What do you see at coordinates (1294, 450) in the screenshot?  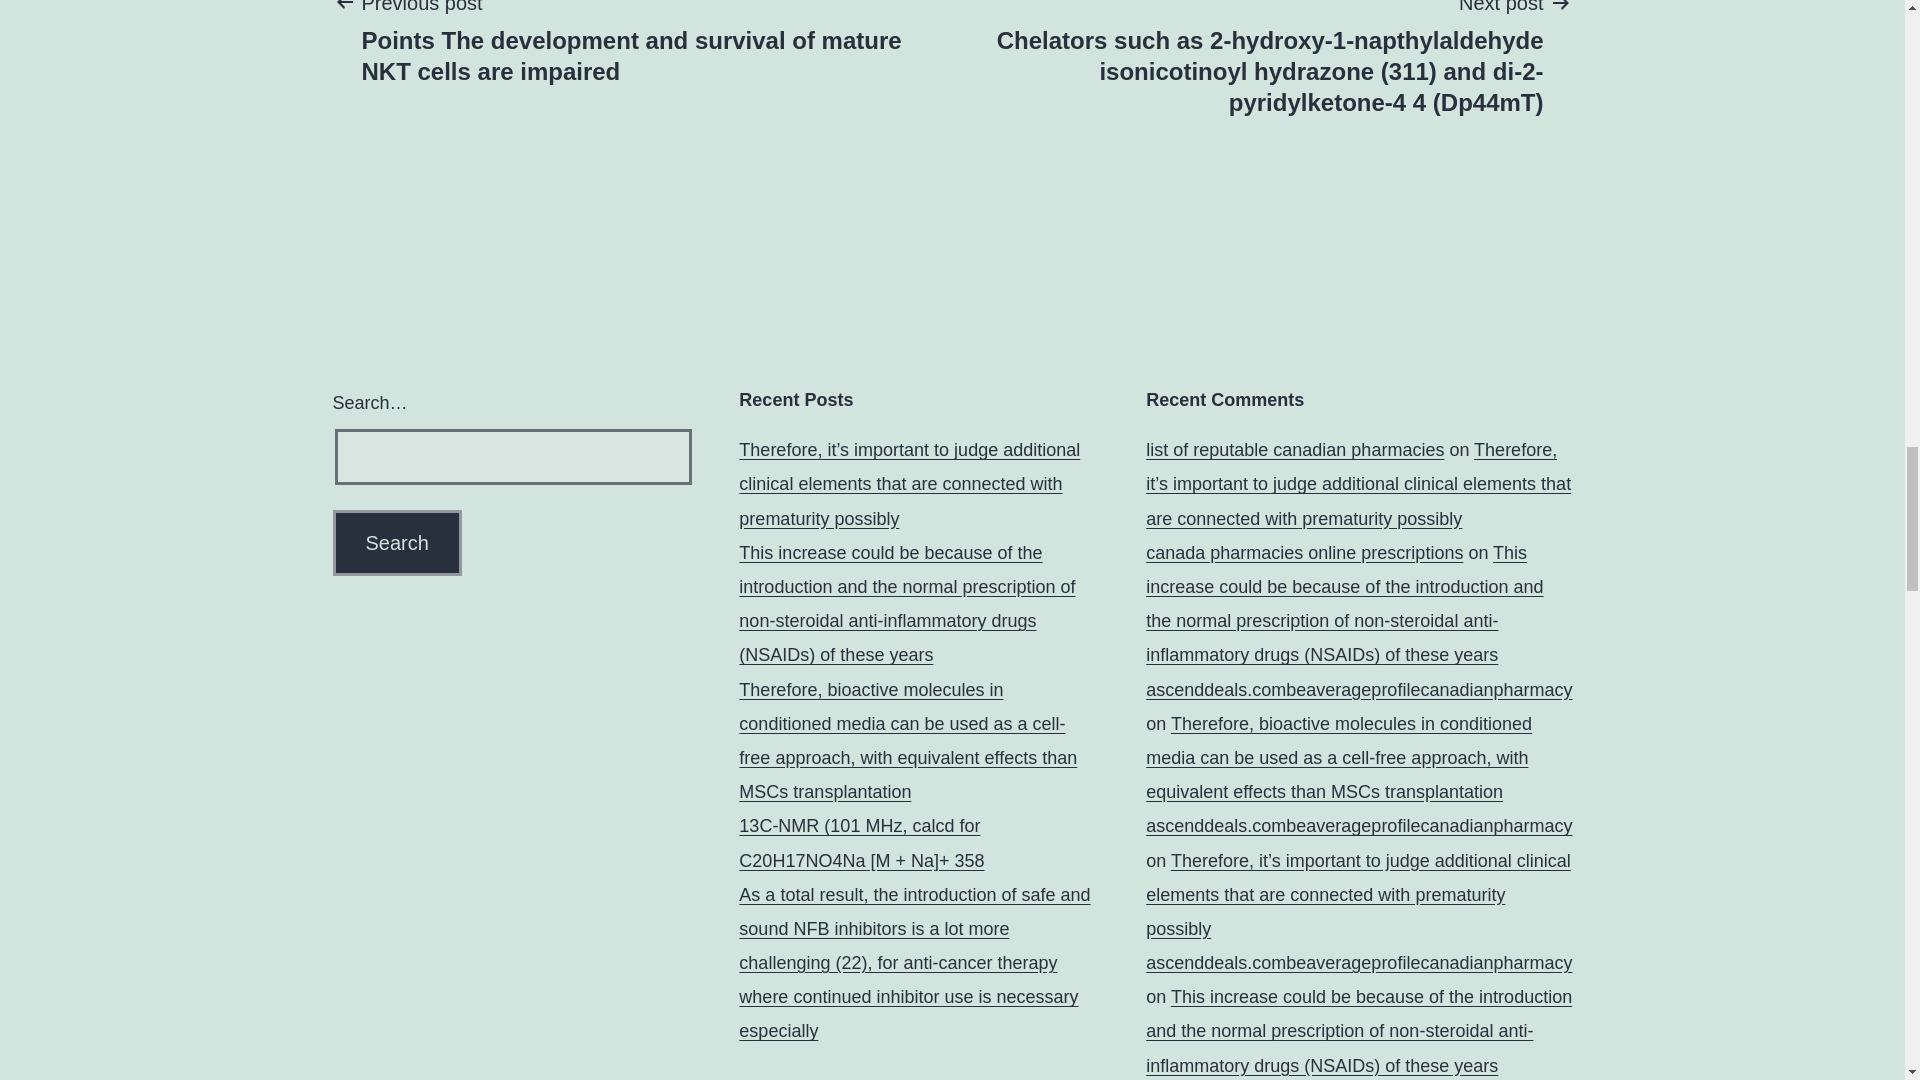 I see `list of reputable canadian pharmacies` at bounding box center [1294, 450].